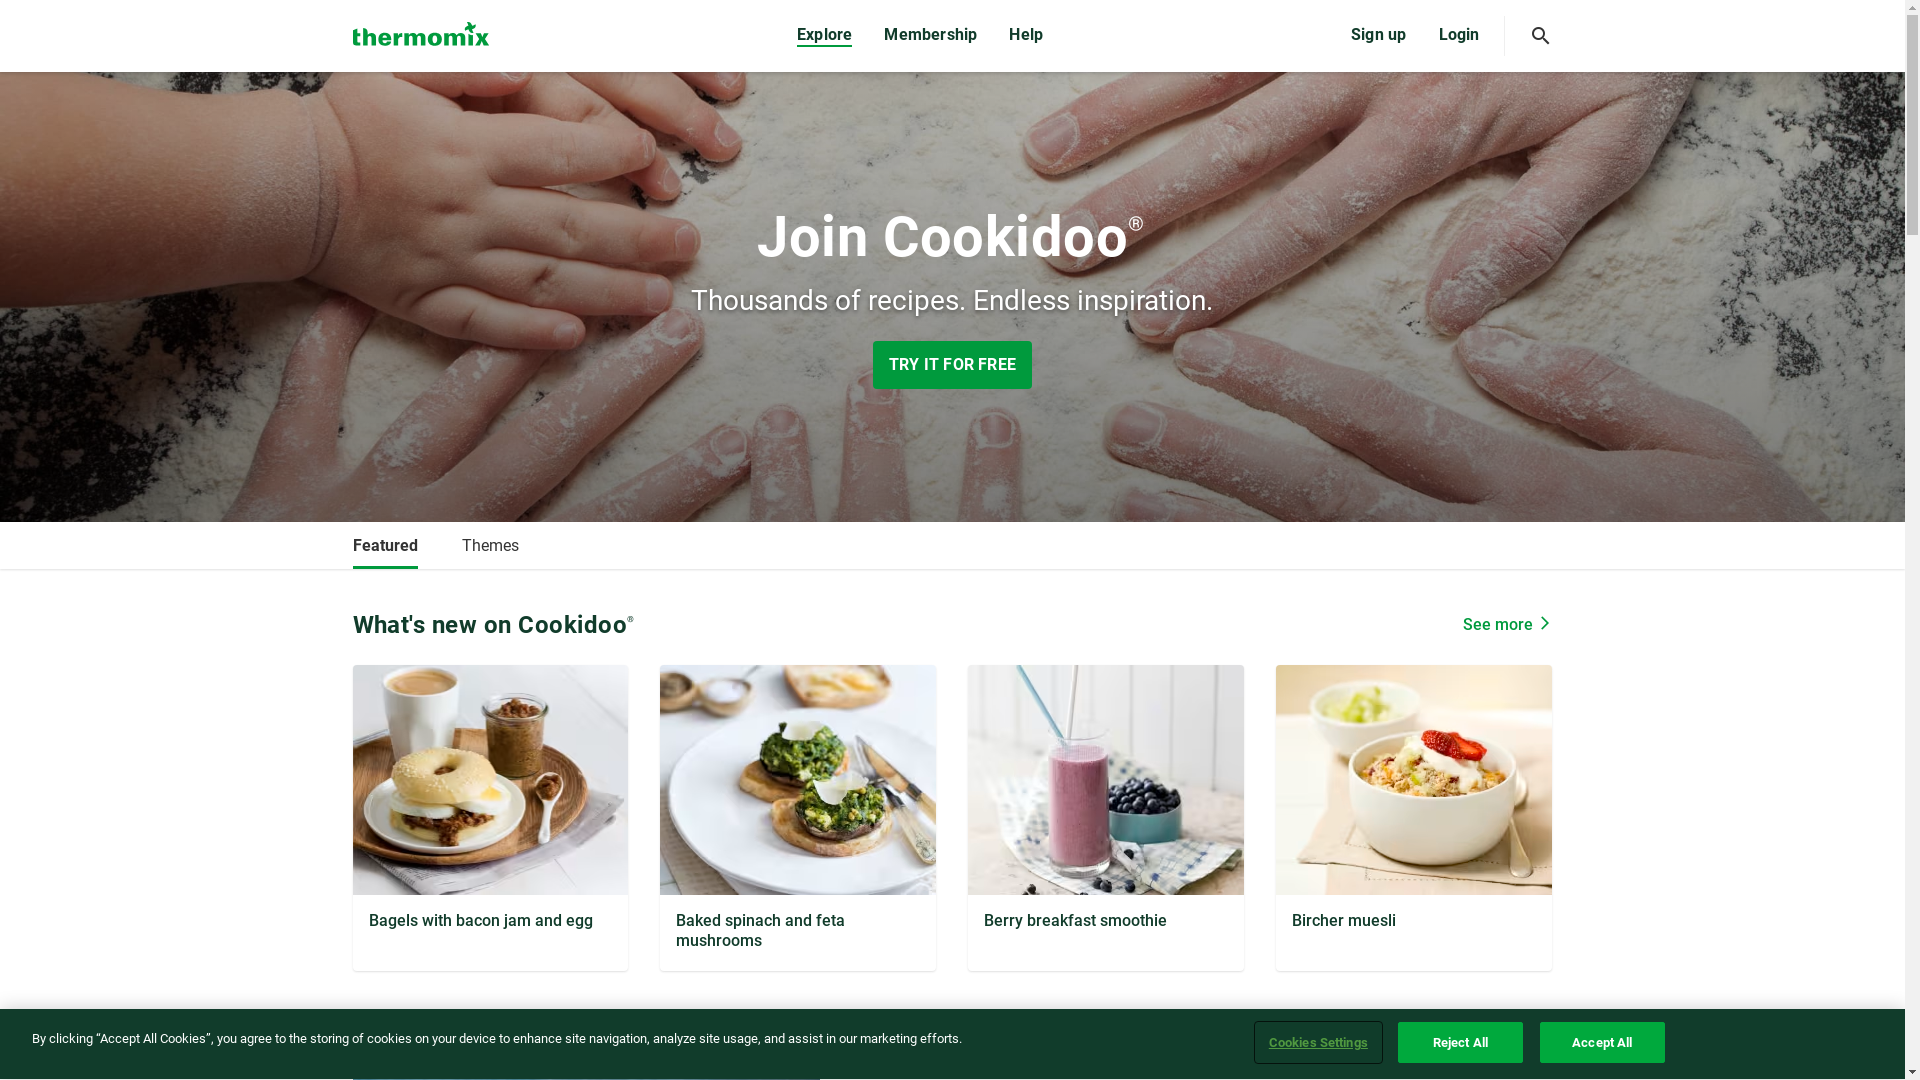 This screenshot has height=1080, width=1920. What do you see at coordinates (1414, 780) in the screenshot?
I see `Bircher muesli` at bounding box center [1414, 780].